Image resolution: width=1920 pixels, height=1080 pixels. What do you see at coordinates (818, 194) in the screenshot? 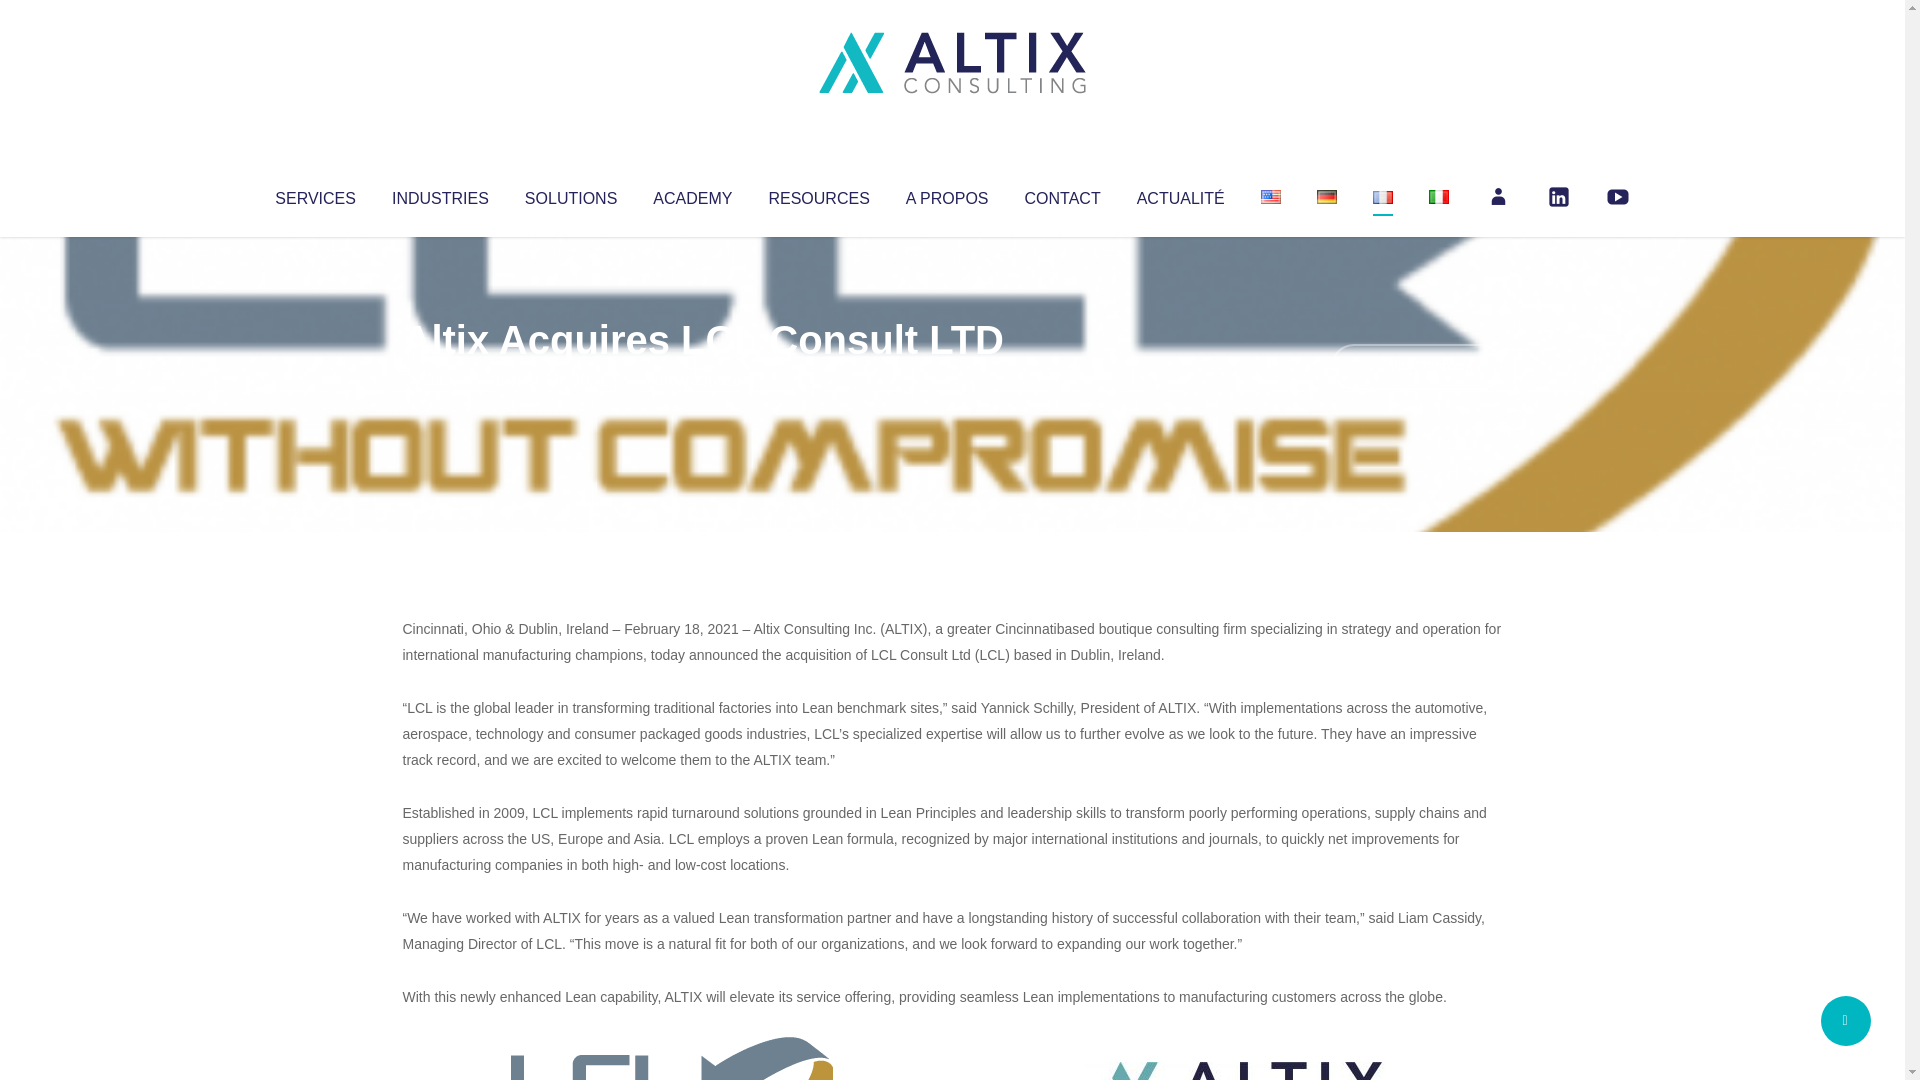
I see `RESOURCES` at bounding box center [818, 194].